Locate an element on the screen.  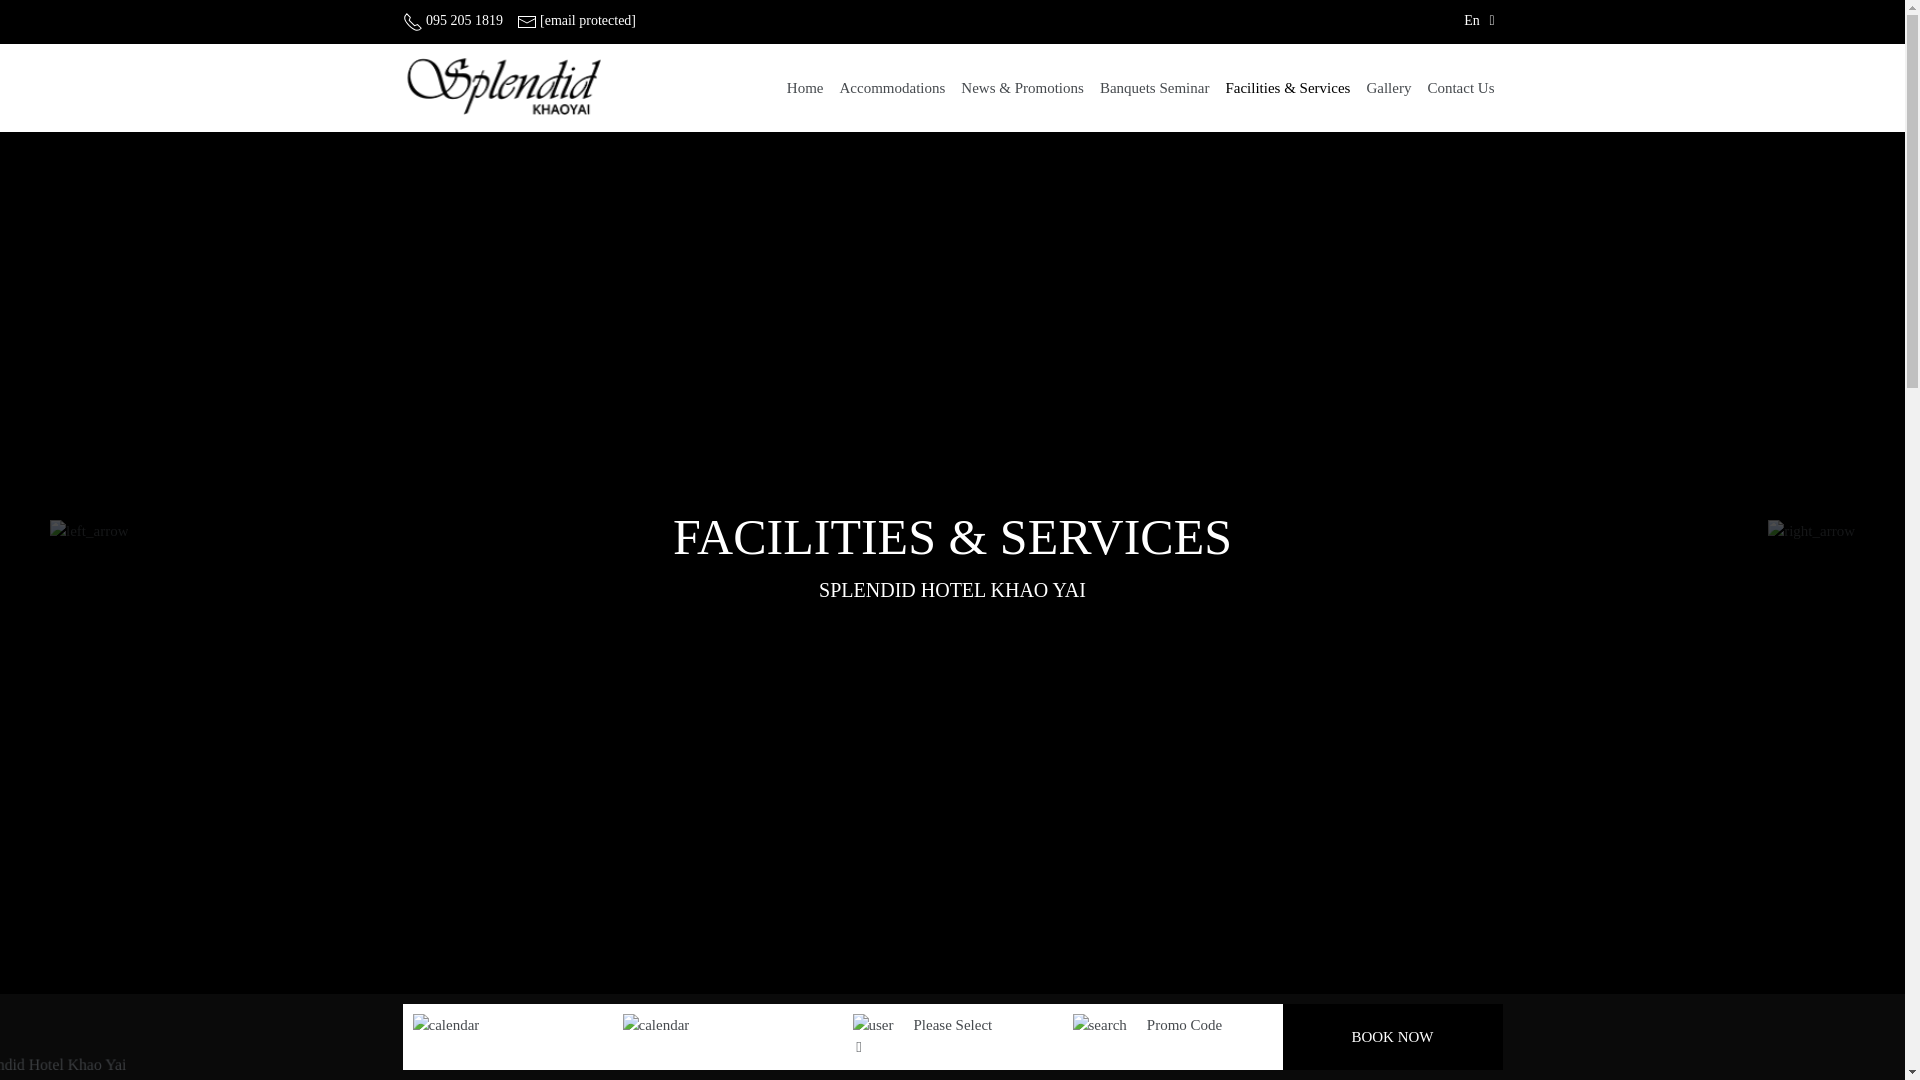
Banquets Seminar is located at coordinates (1154, 88).